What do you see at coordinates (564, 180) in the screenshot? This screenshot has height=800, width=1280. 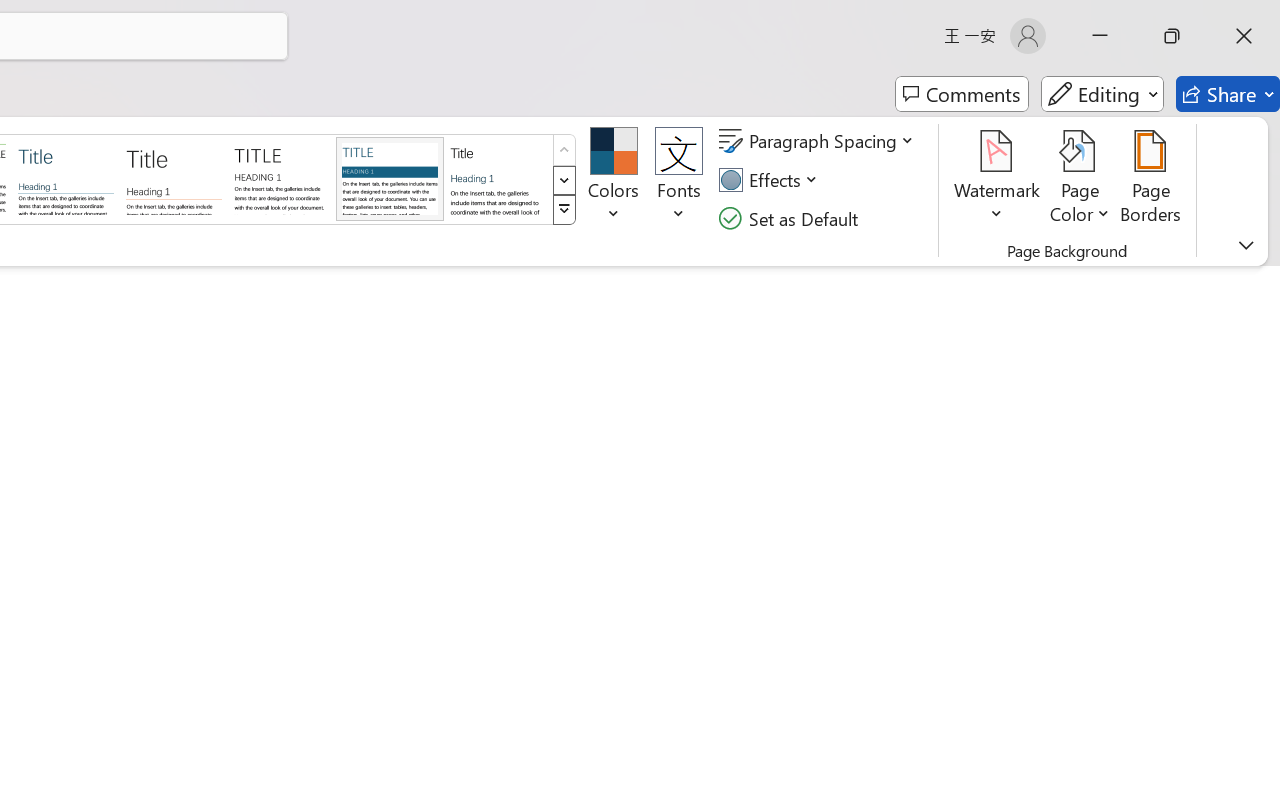 I see `Row Down` at bounding box center [564, 180].